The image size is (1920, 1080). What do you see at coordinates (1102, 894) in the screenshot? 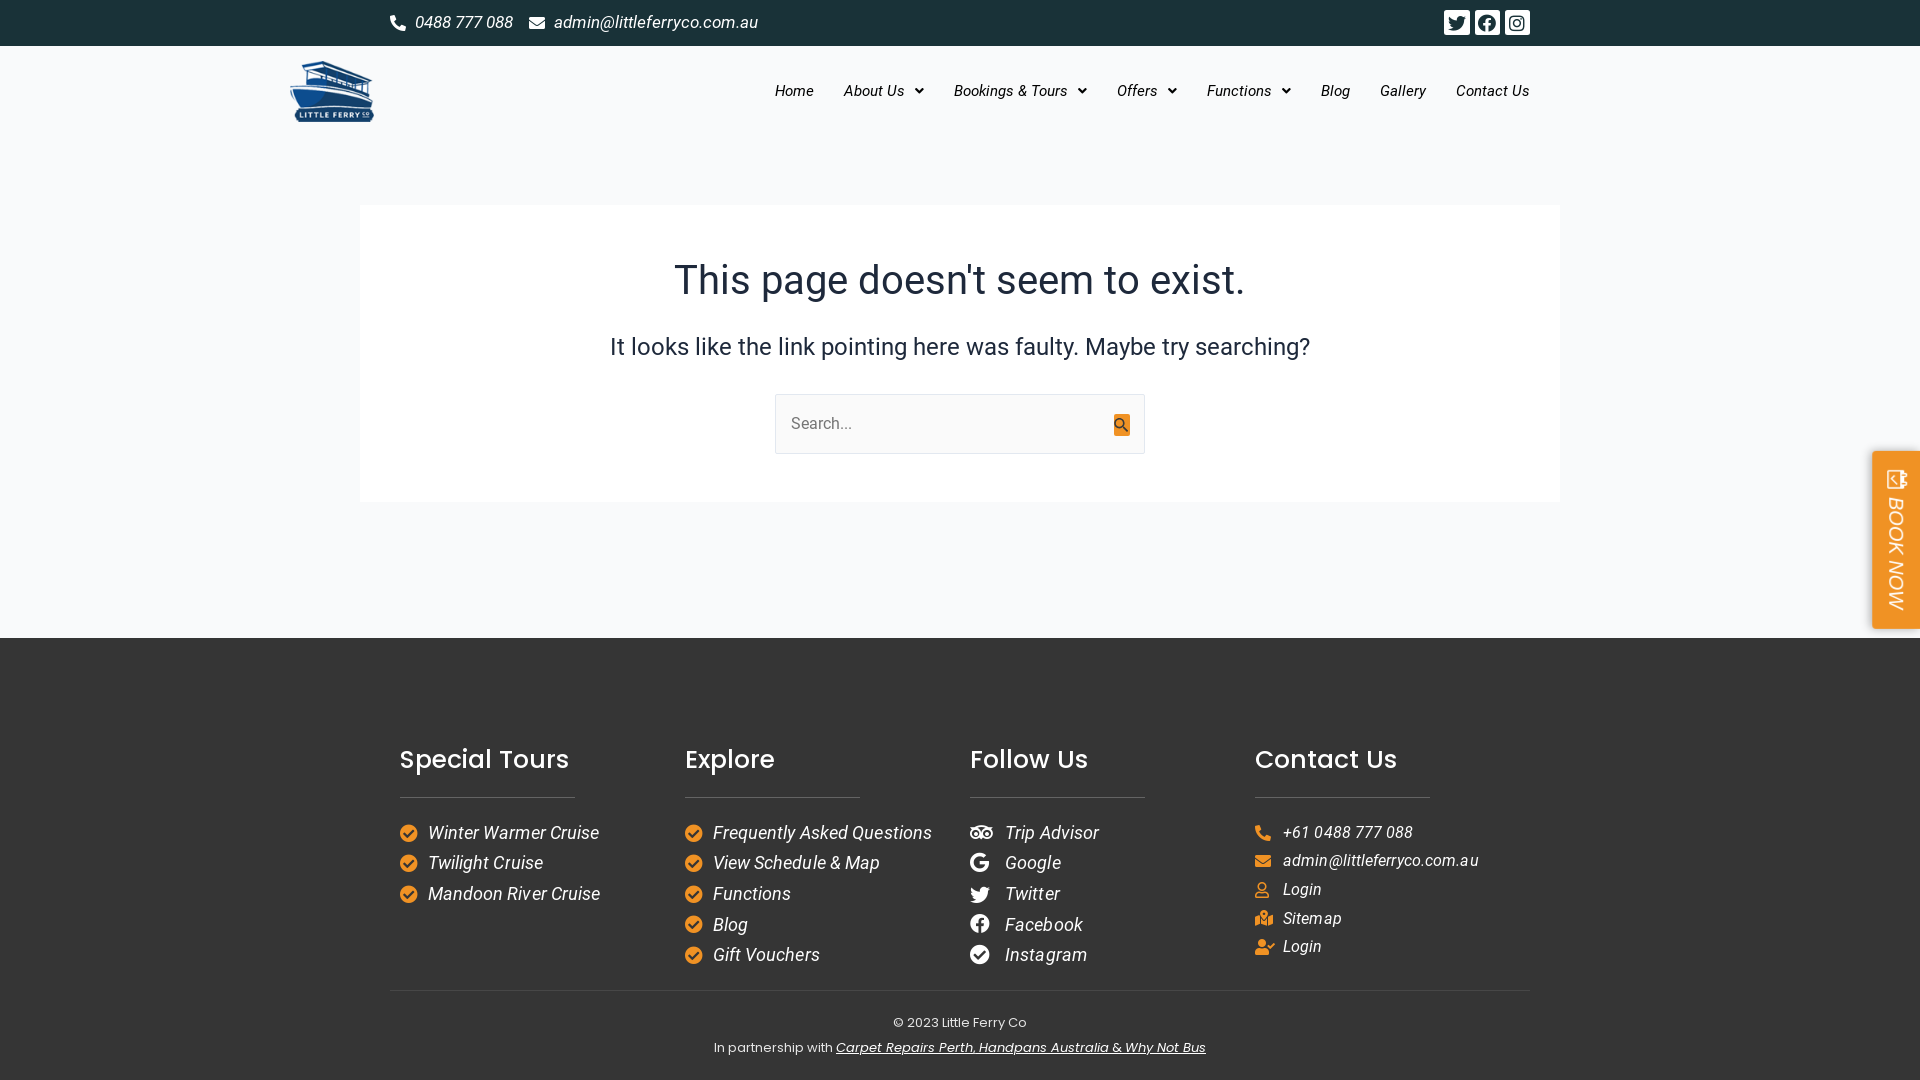
I see `Twitter` at bounding box center [1102, 894].